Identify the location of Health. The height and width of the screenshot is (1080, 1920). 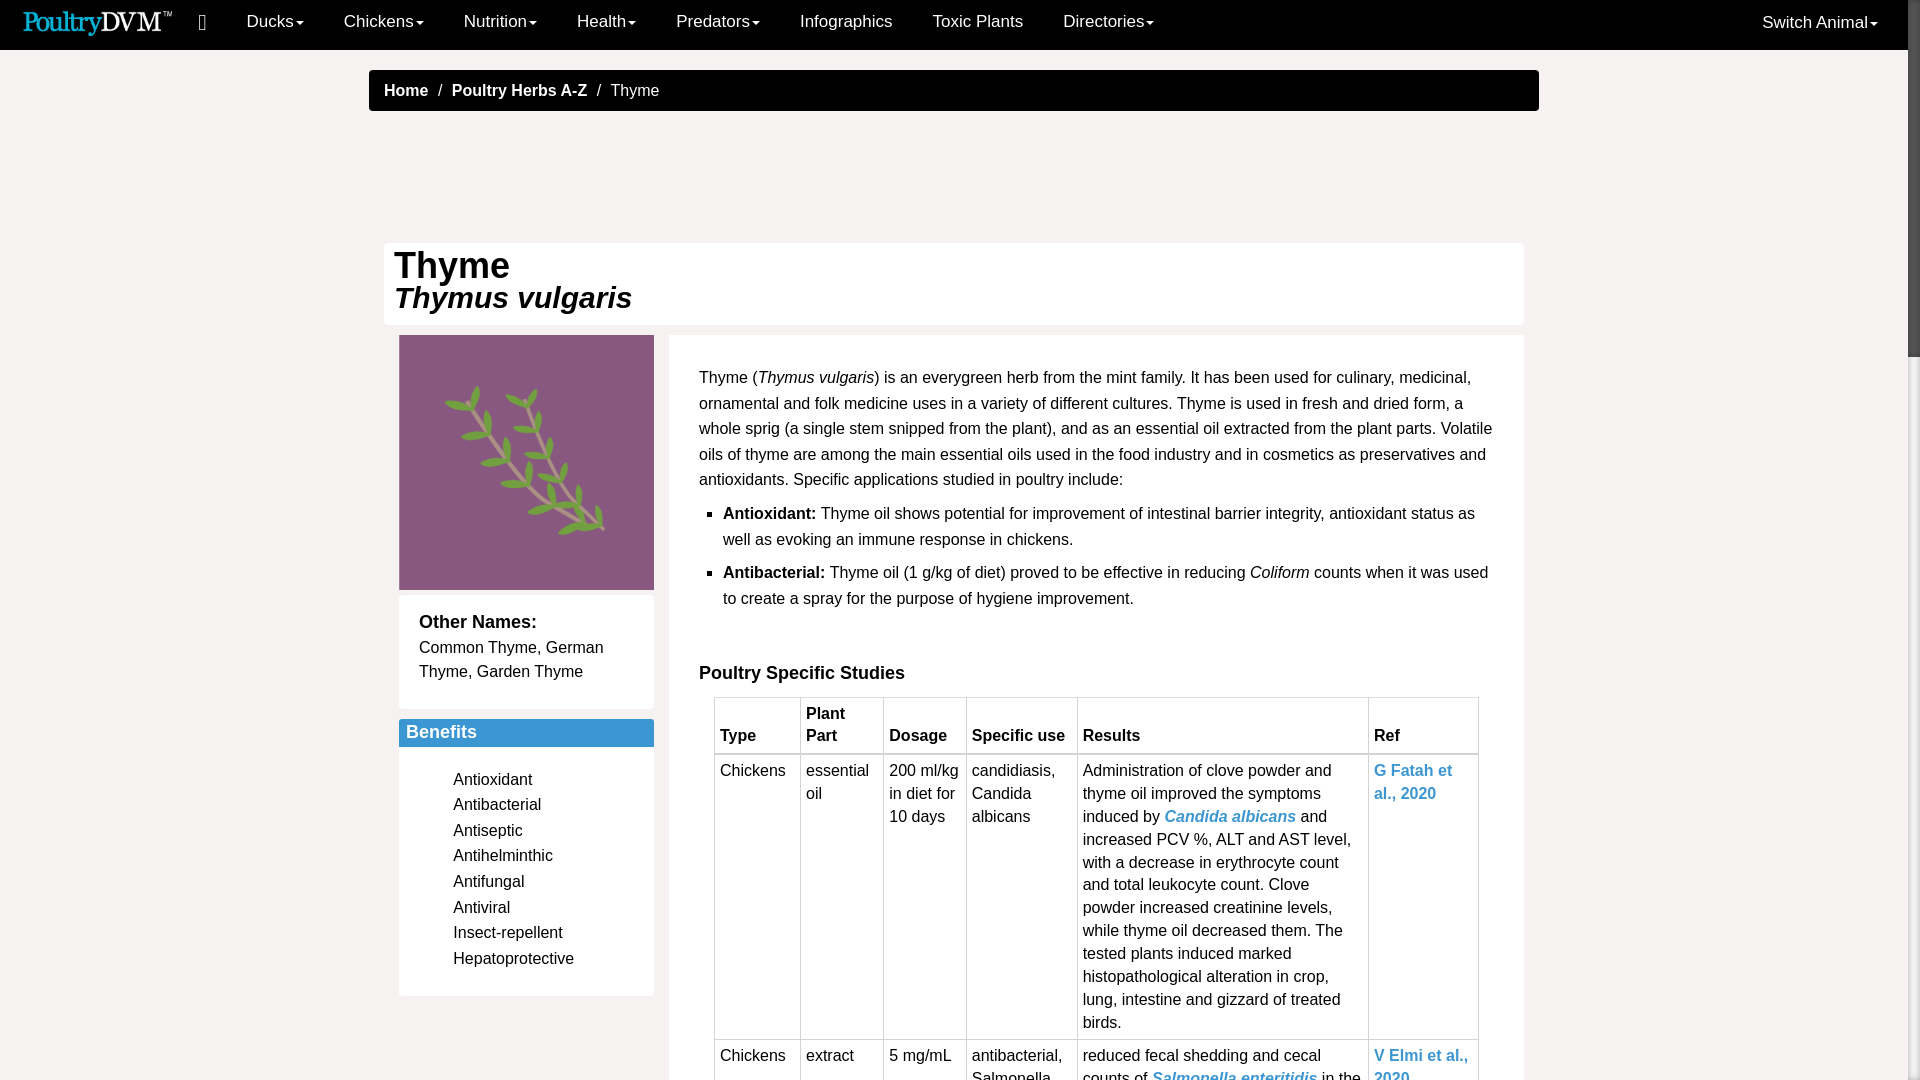
(606, 22).